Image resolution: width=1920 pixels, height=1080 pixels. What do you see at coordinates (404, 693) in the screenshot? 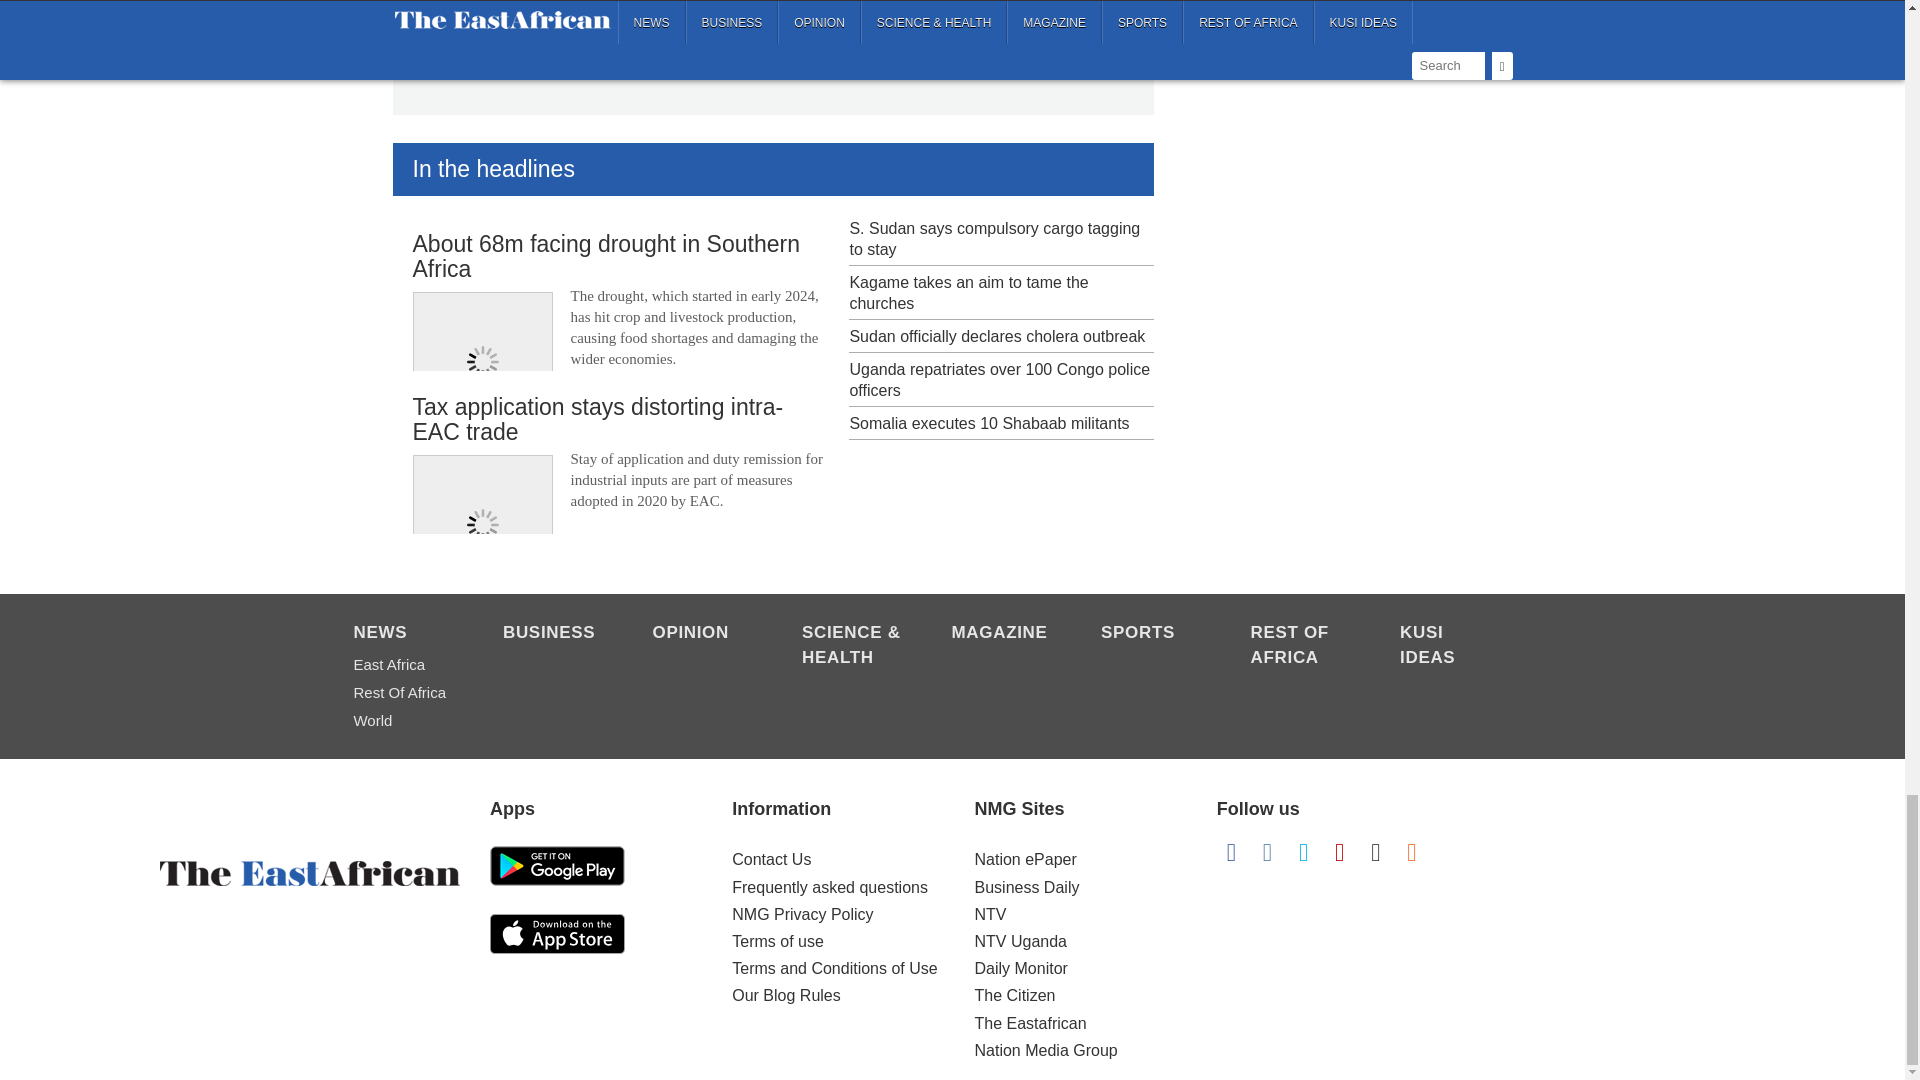
I see `Rest of Africa` at bounding box center [404, 693].